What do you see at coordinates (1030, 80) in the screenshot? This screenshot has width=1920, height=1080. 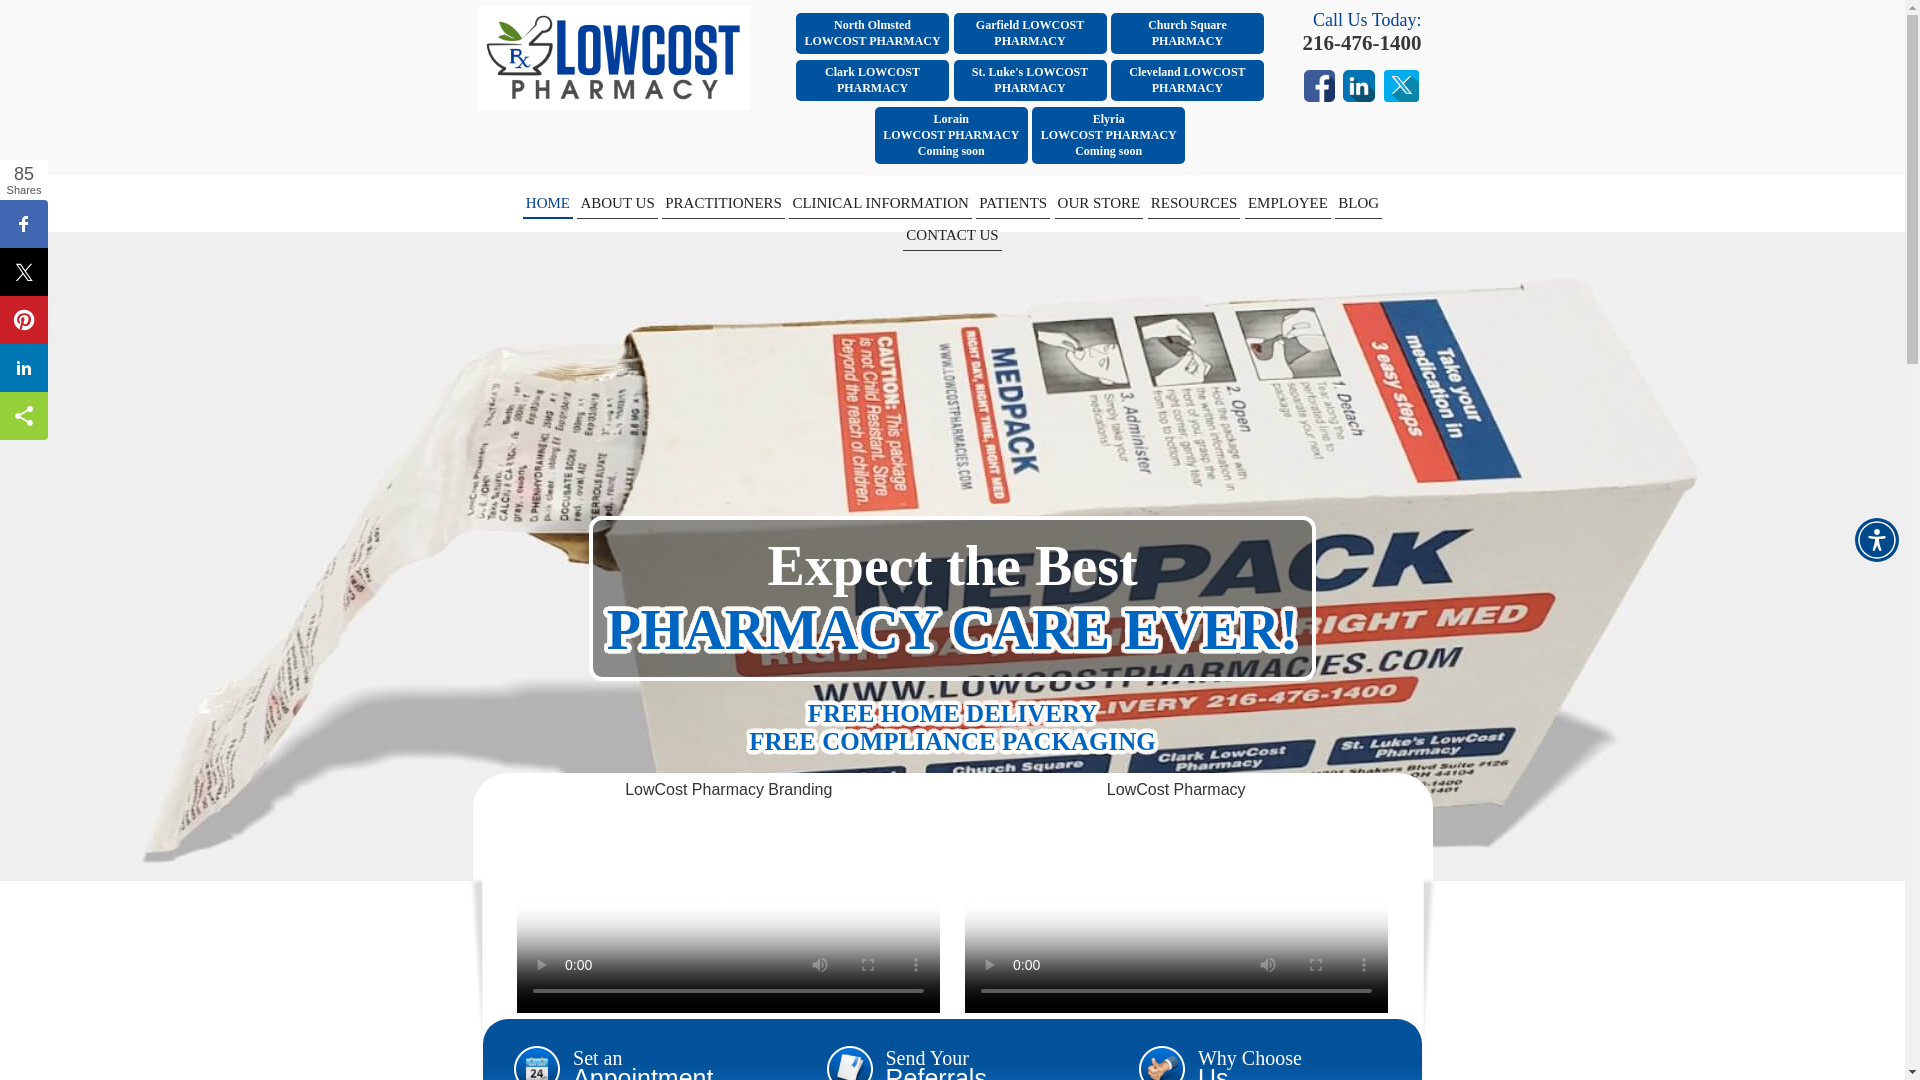 I see `CLINICAL INFORMATION` at bounding box center [1030, 80].